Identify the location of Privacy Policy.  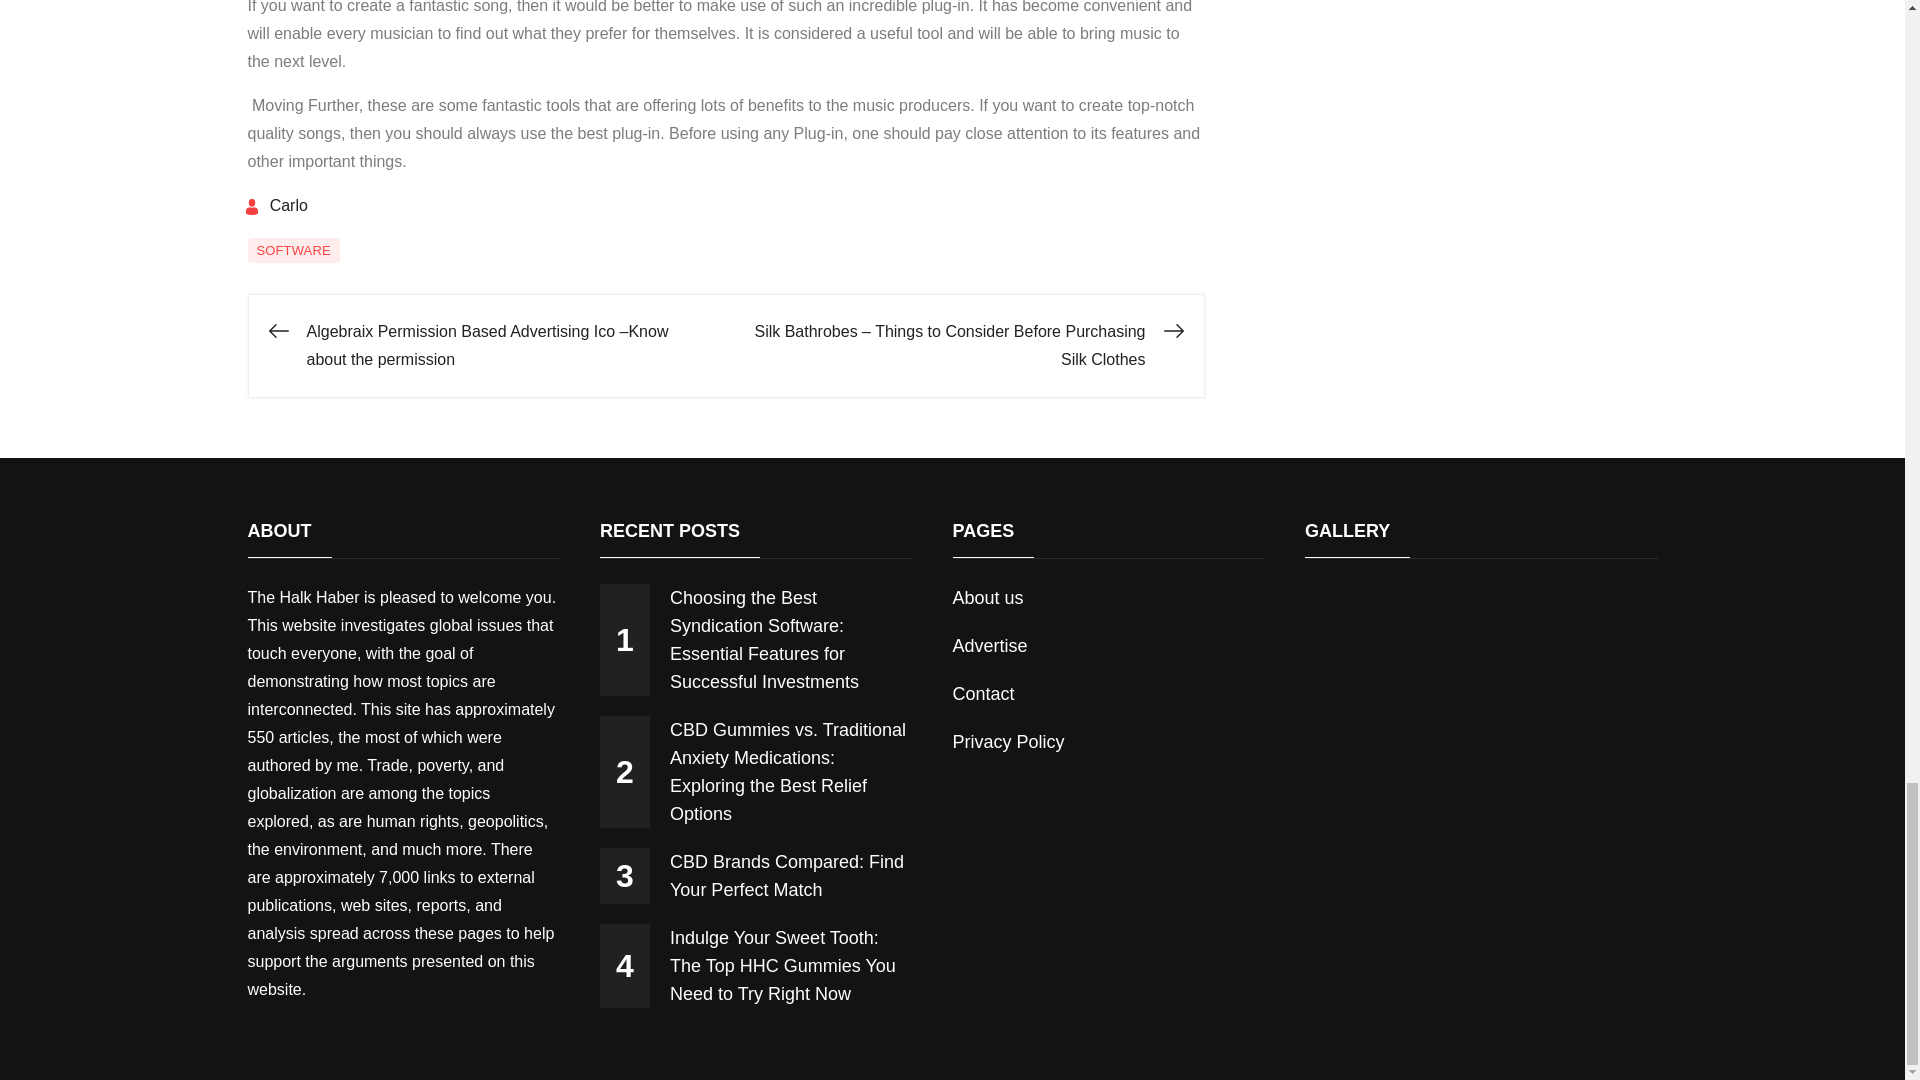
(1008, 742).